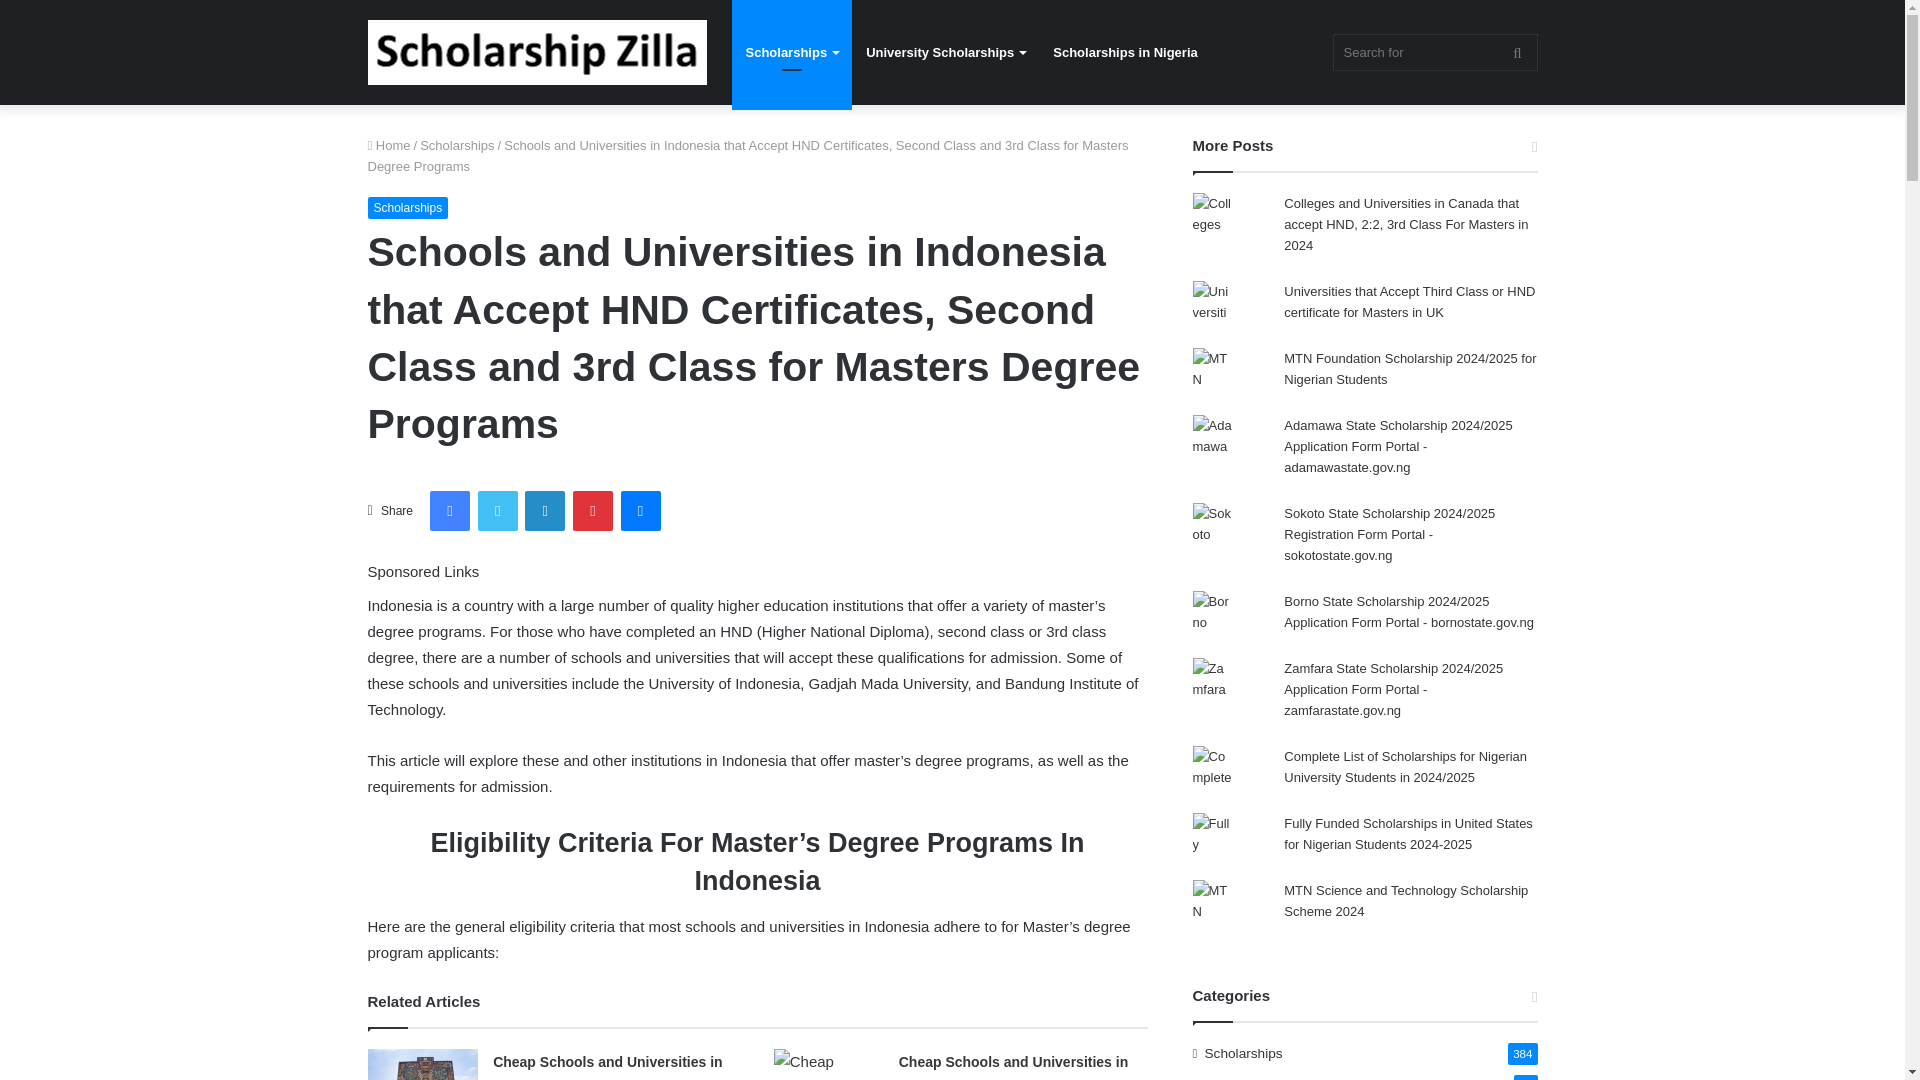 This screenshot has width=1920, height=1080. Describe the element at coordinates (498, 511) in the screenshot. I see `Twitter` at that location.